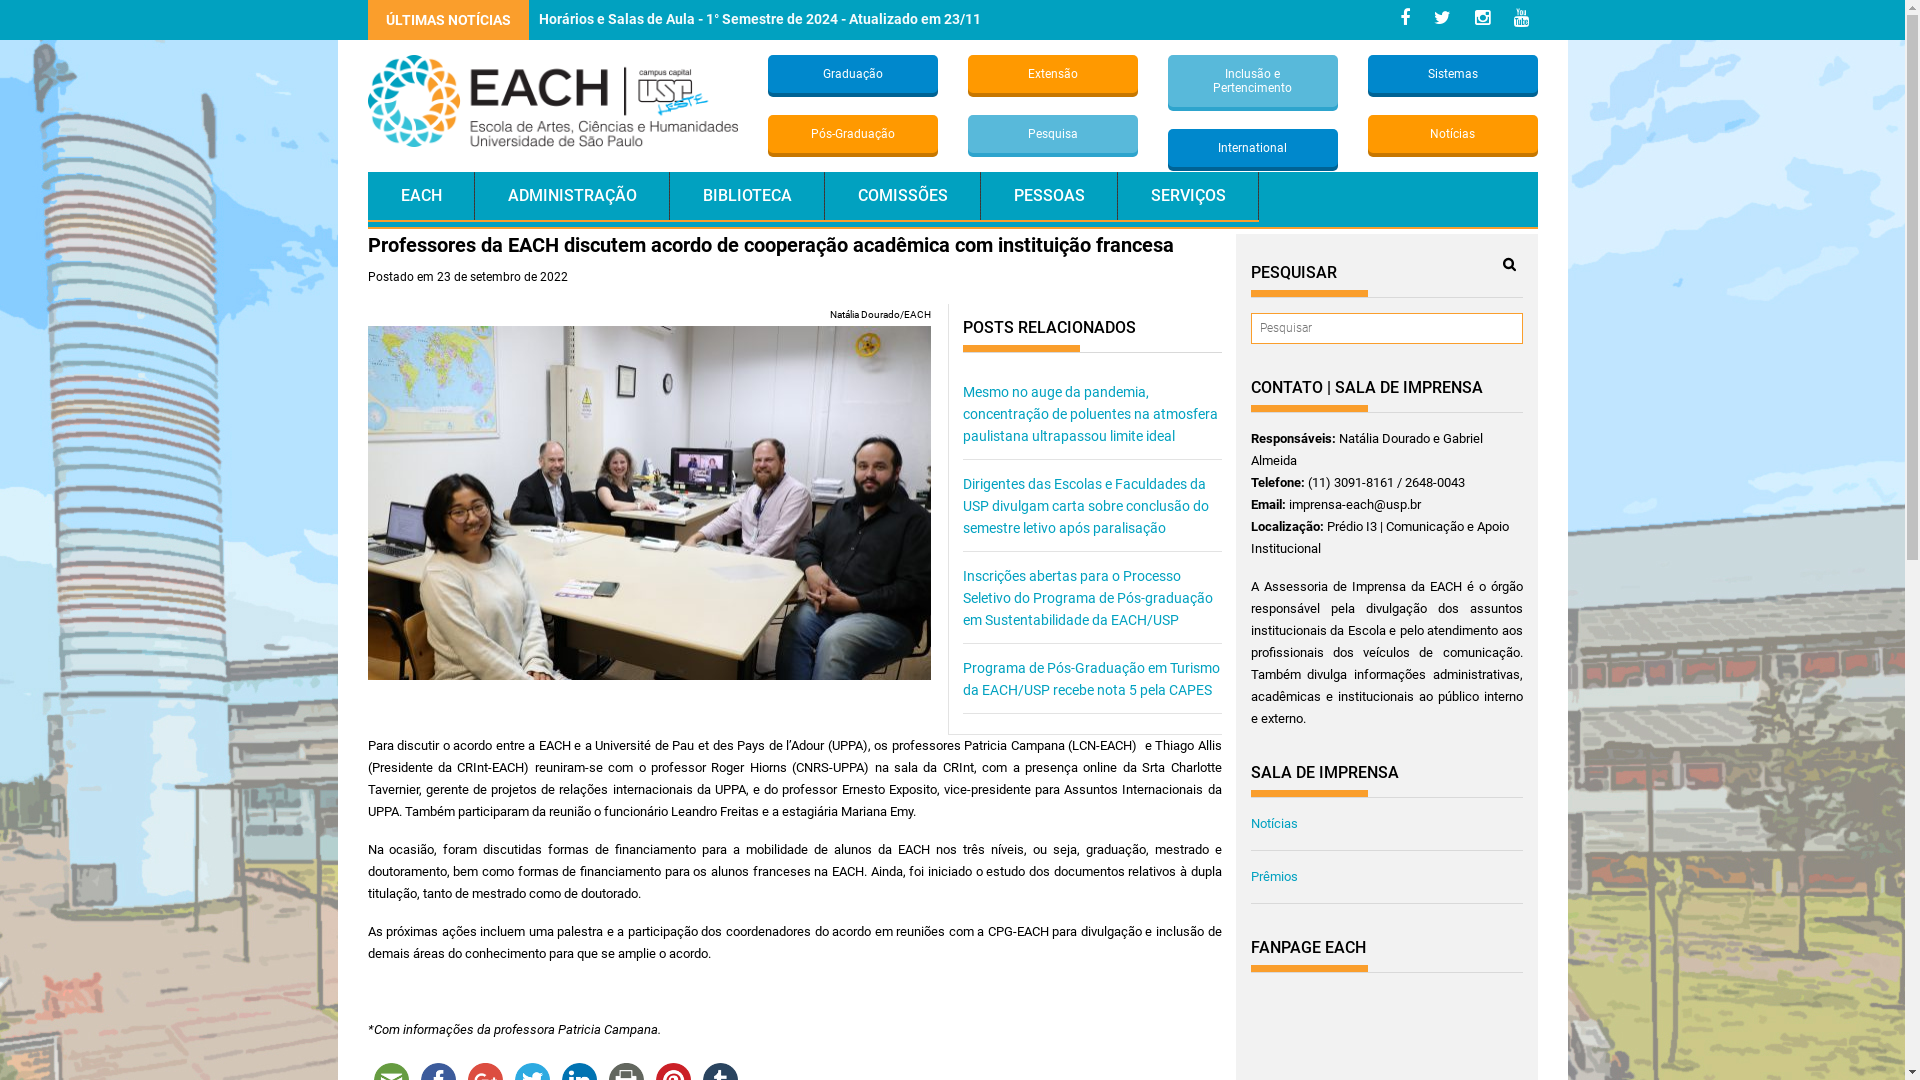 The image size is (1920, 1080). Describe the element at coordinates (1048, 196) in the screenshot. I see `PESSOAS` at that location.